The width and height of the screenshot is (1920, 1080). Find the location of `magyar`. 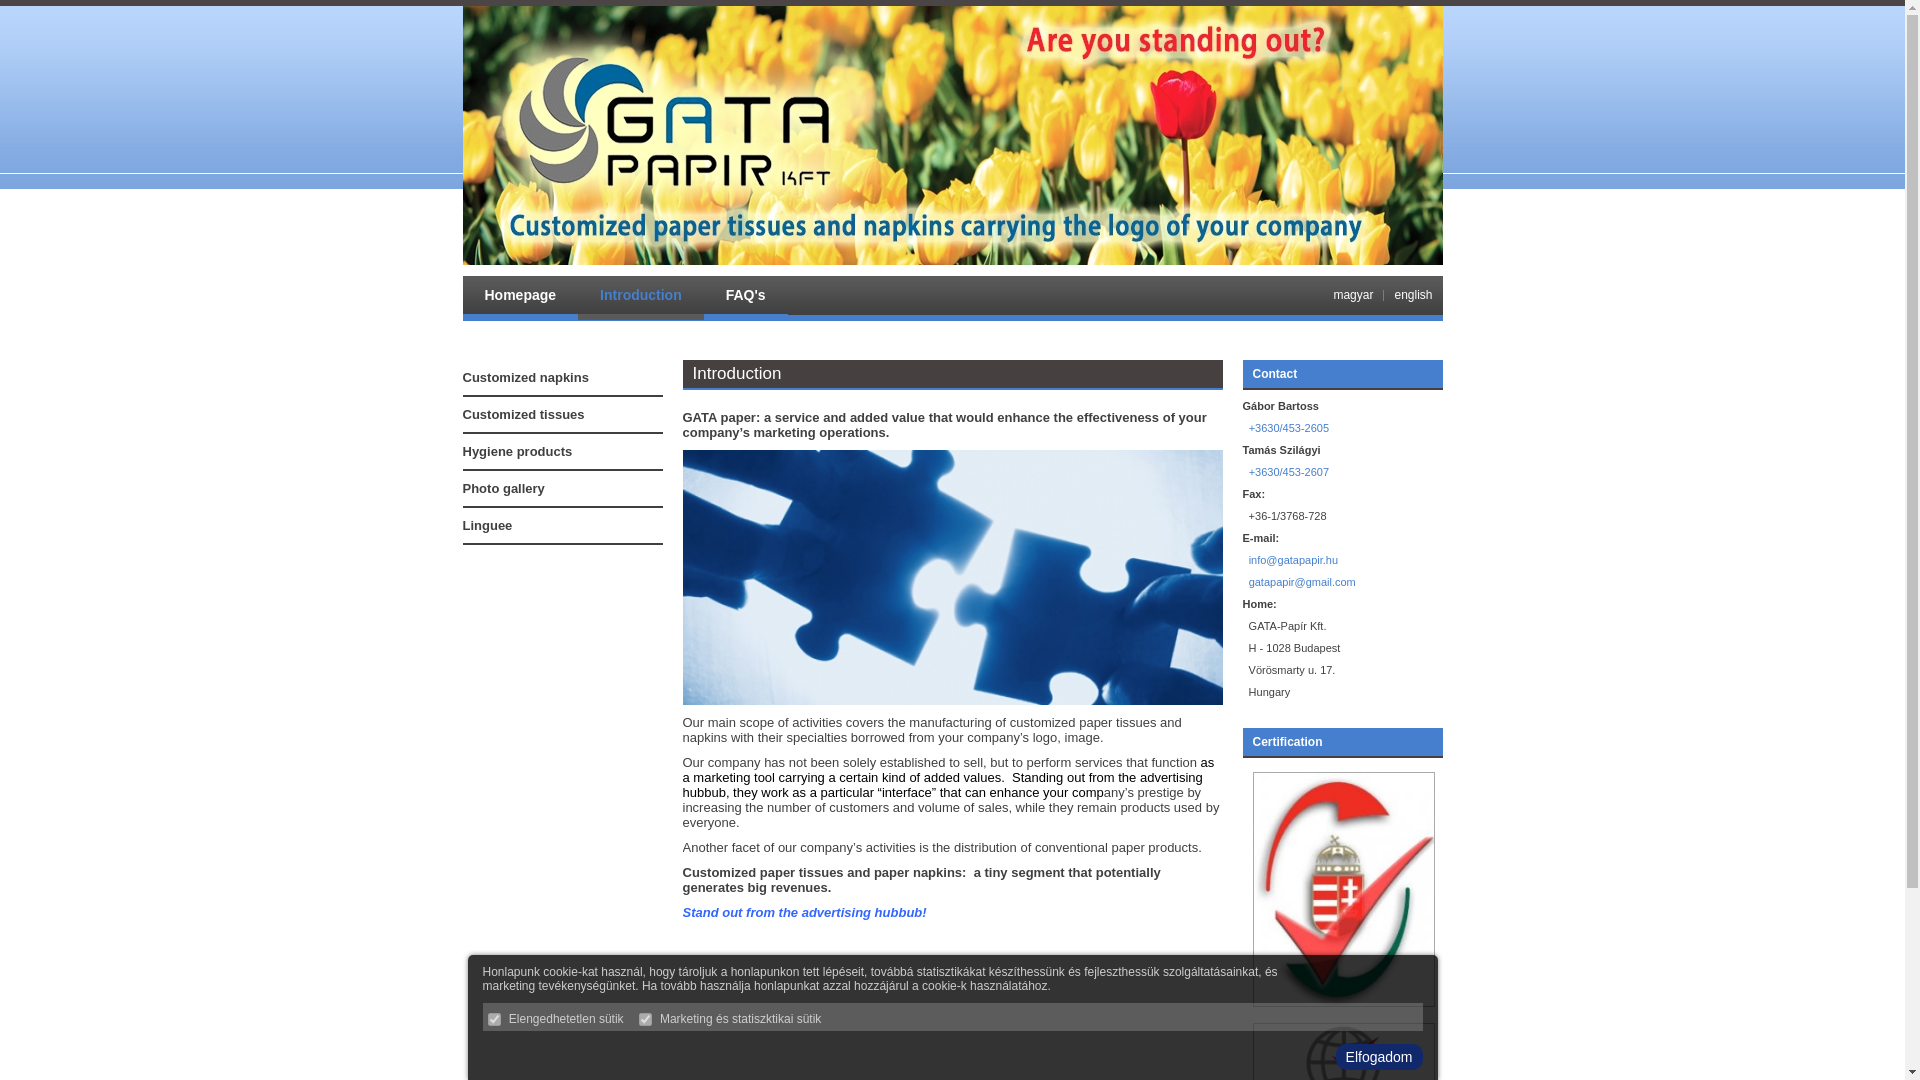

magyar is located at coordinates (1352, 295).